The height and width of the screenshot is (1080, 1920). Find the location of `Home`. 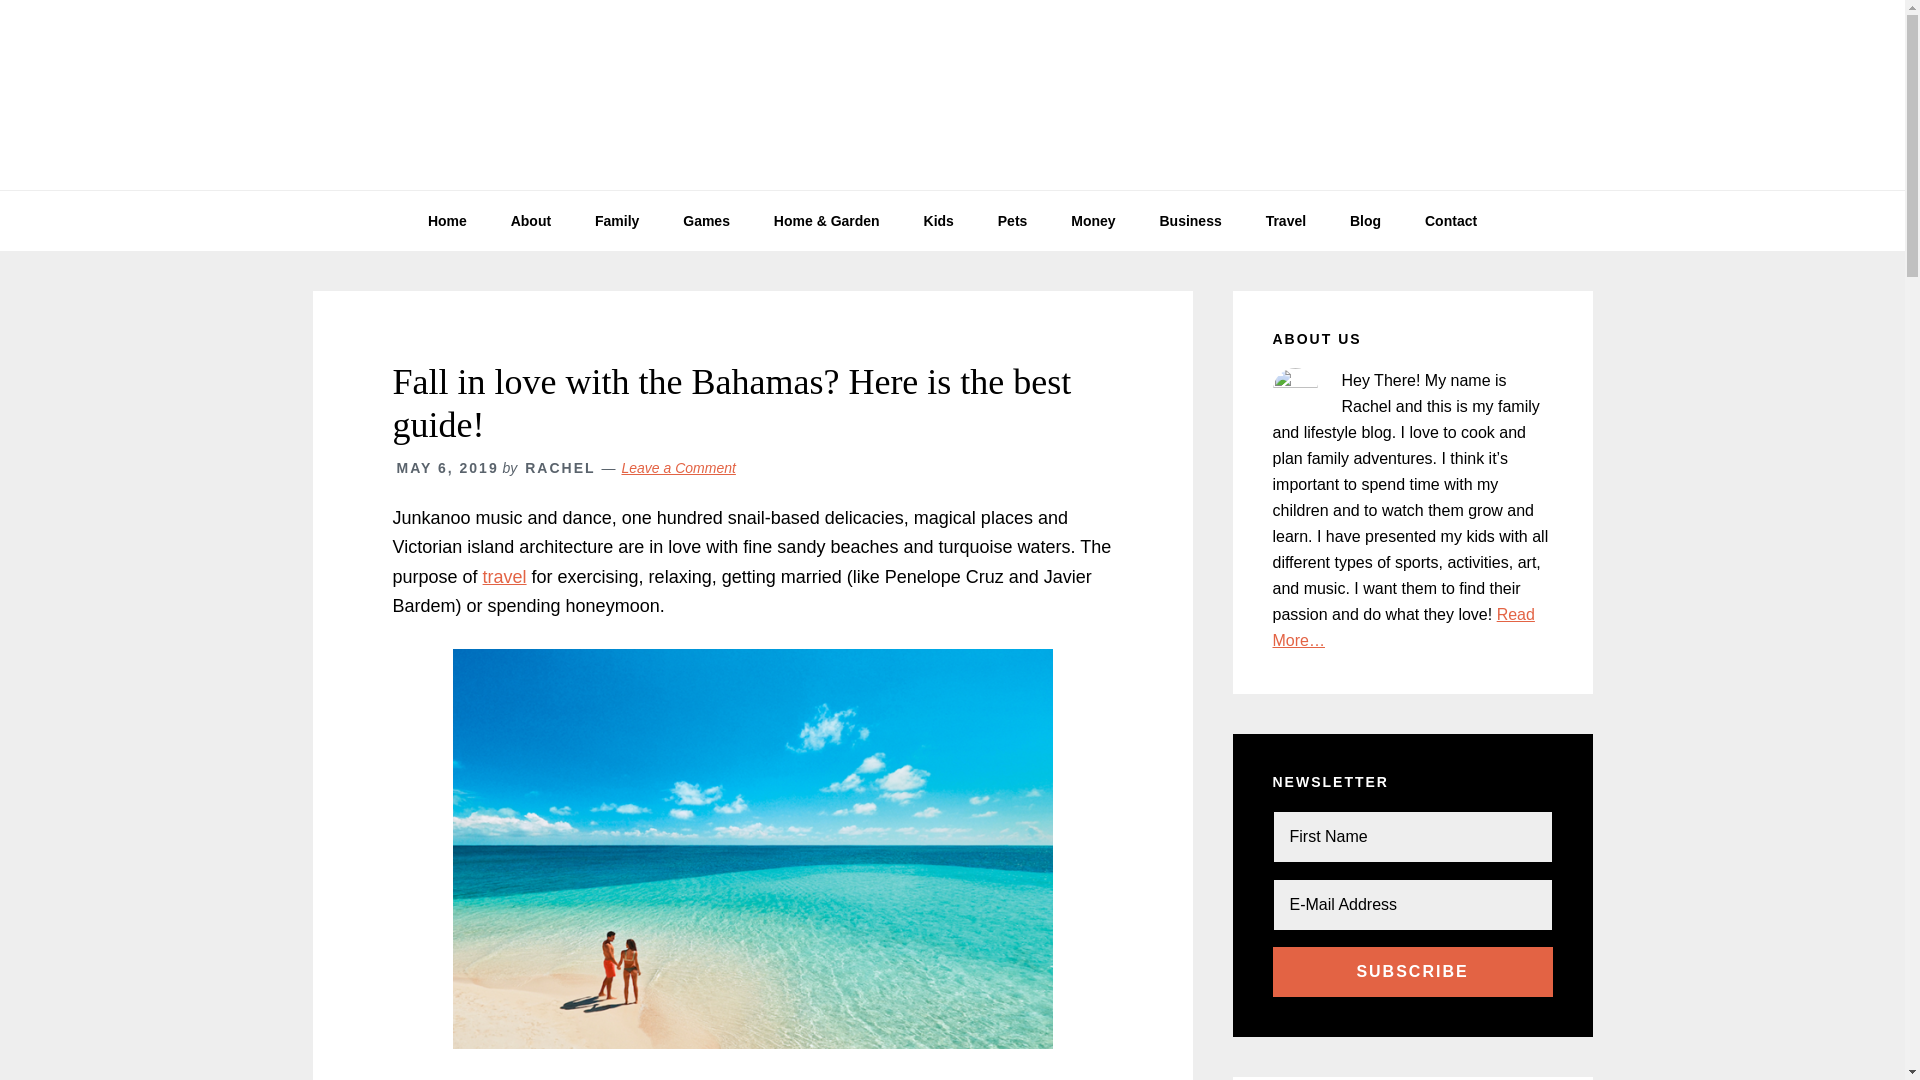

Home is located at coordinates (447, 220).